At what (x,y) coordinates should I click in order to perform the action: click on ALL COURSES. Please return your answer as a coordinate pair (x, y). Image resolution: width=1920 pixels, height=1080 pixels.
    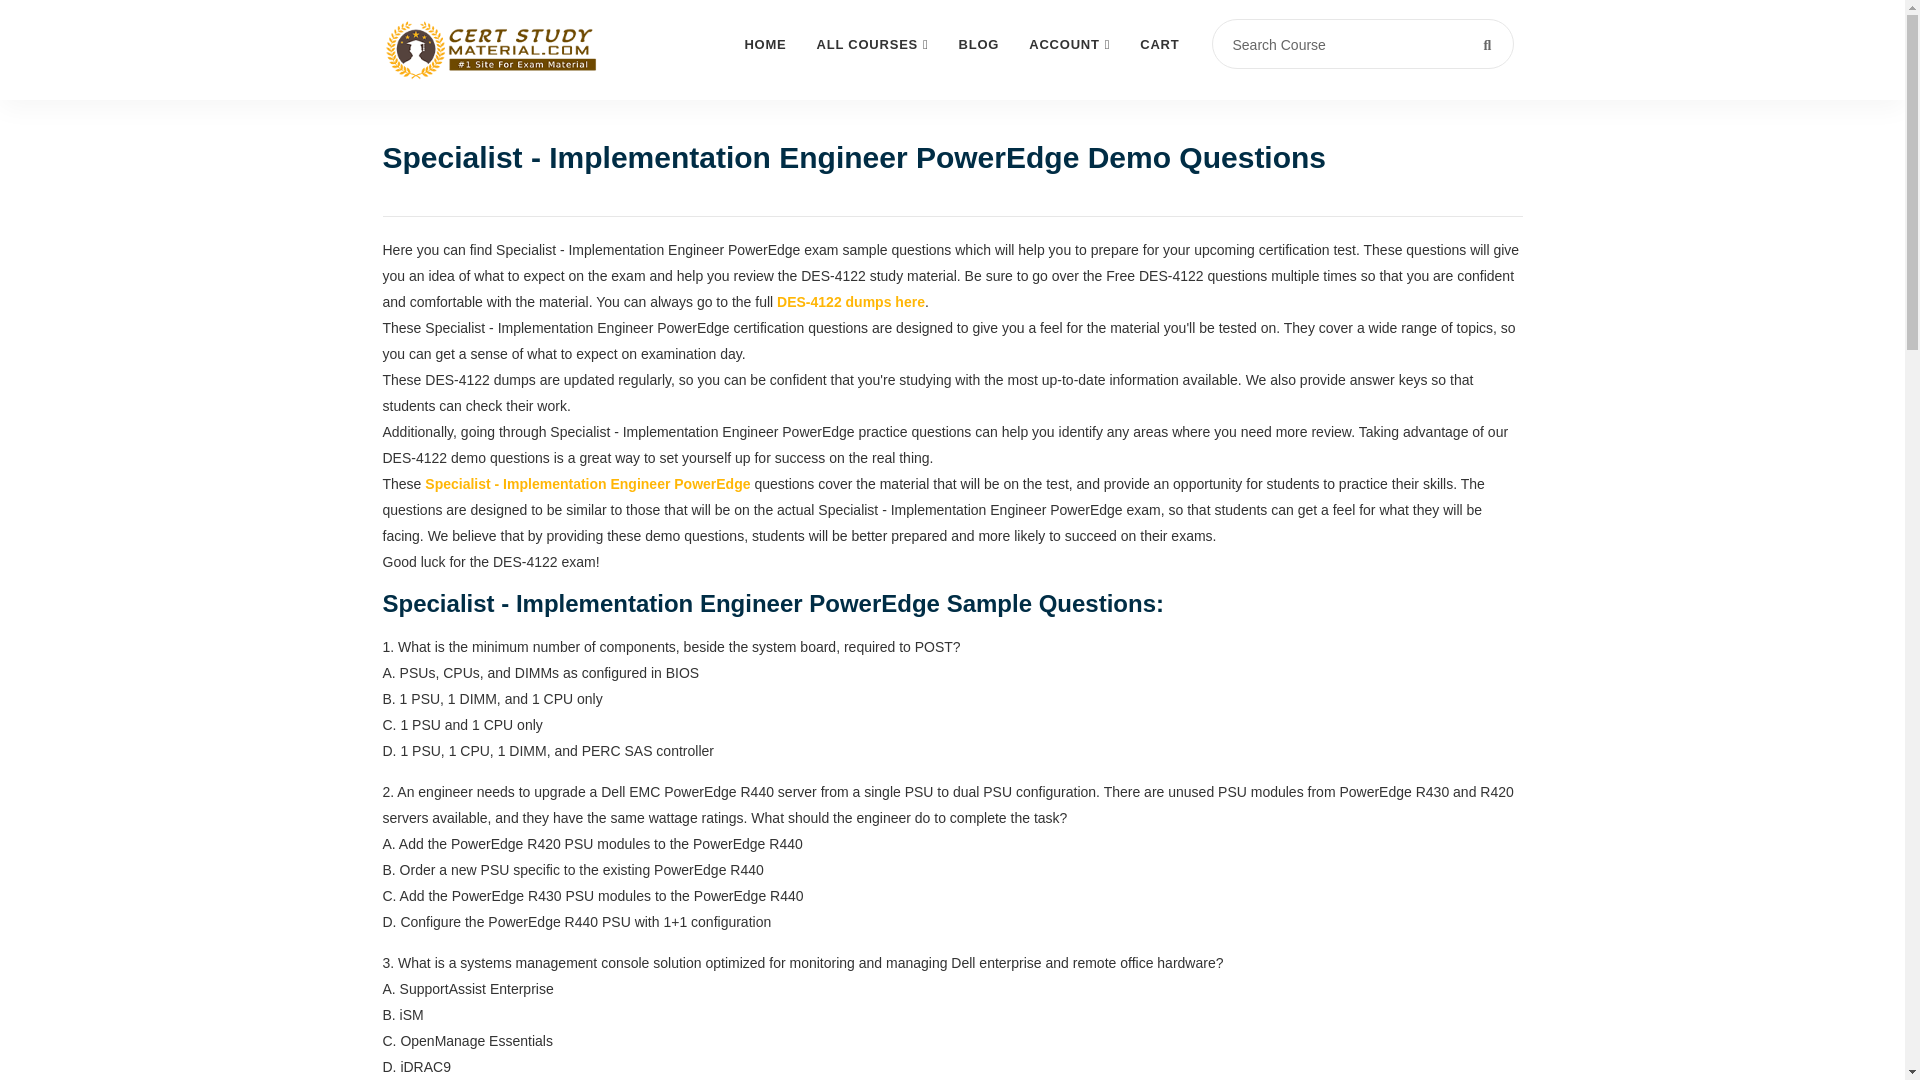
    Looking at the image, I should click on (873, 44).